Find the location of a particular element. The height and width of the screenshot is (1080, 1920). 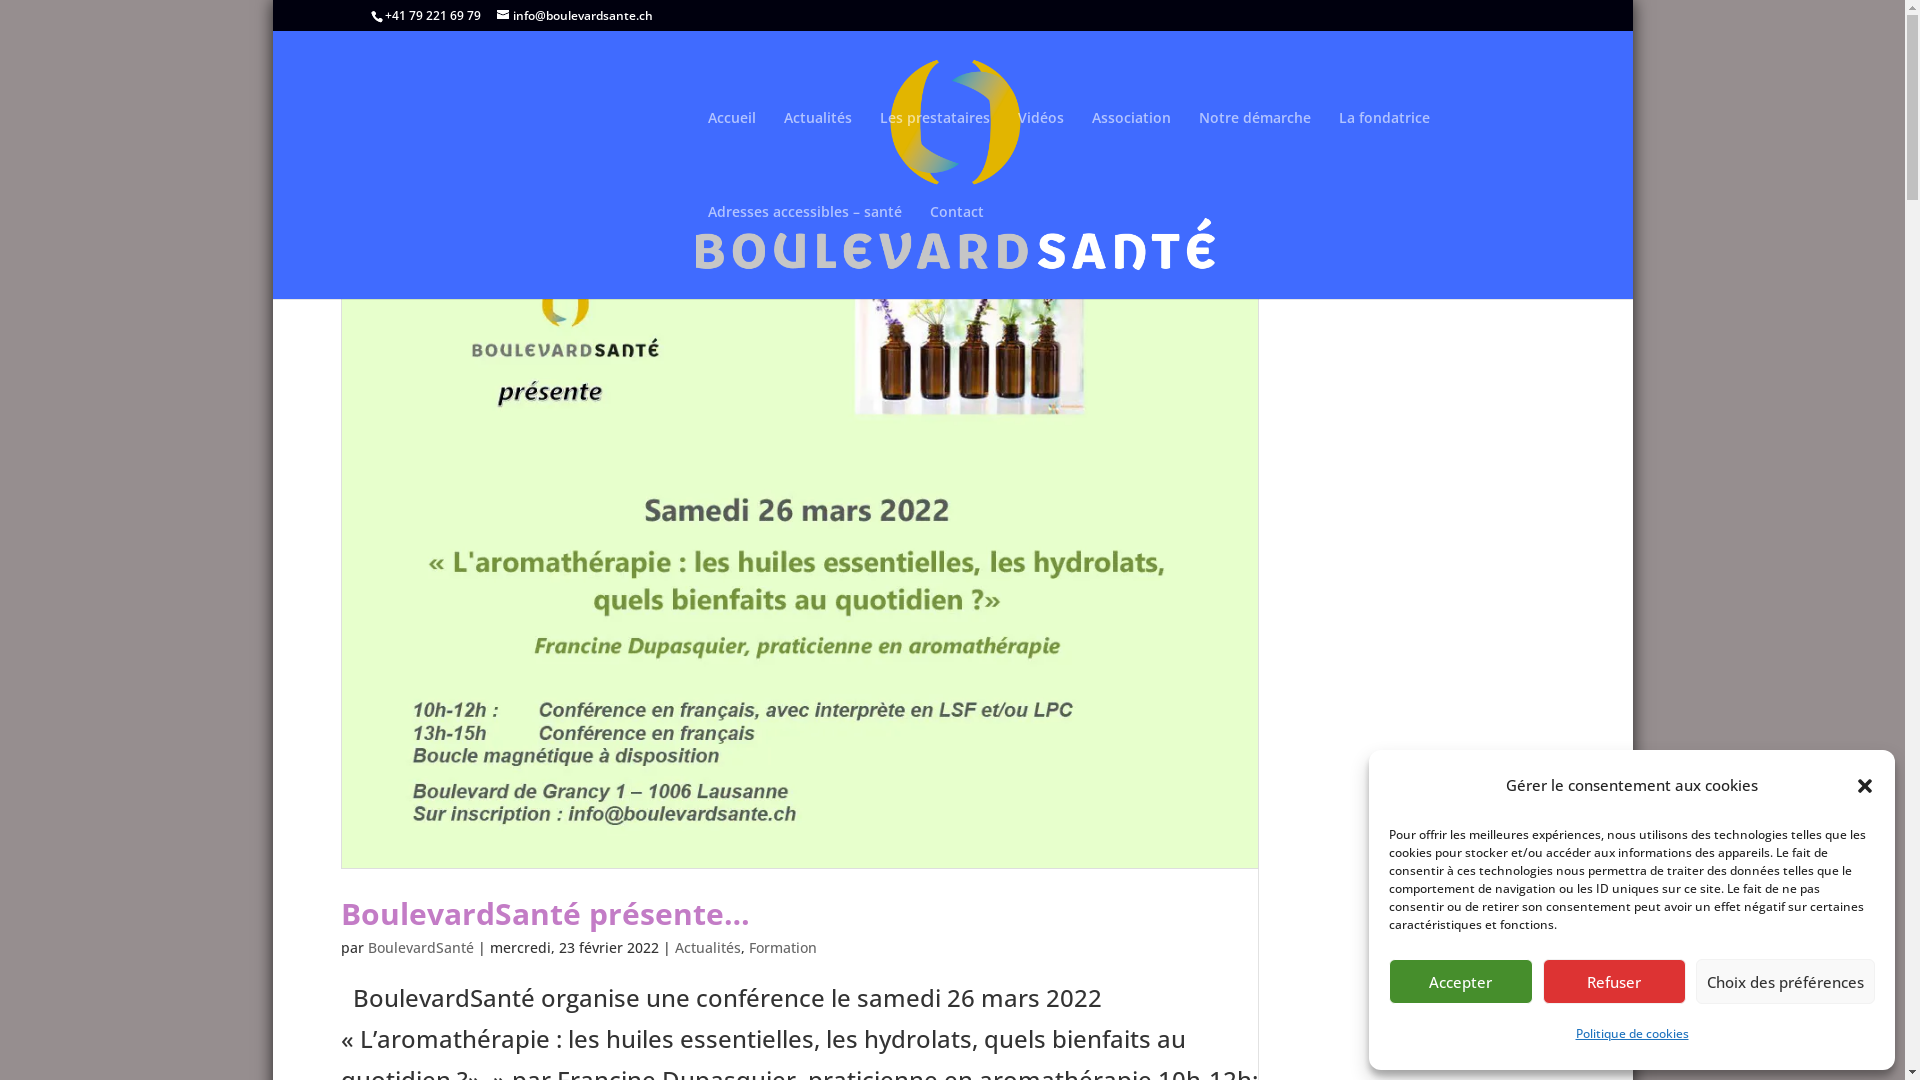

Accueil is located at coordinates (732, 158).